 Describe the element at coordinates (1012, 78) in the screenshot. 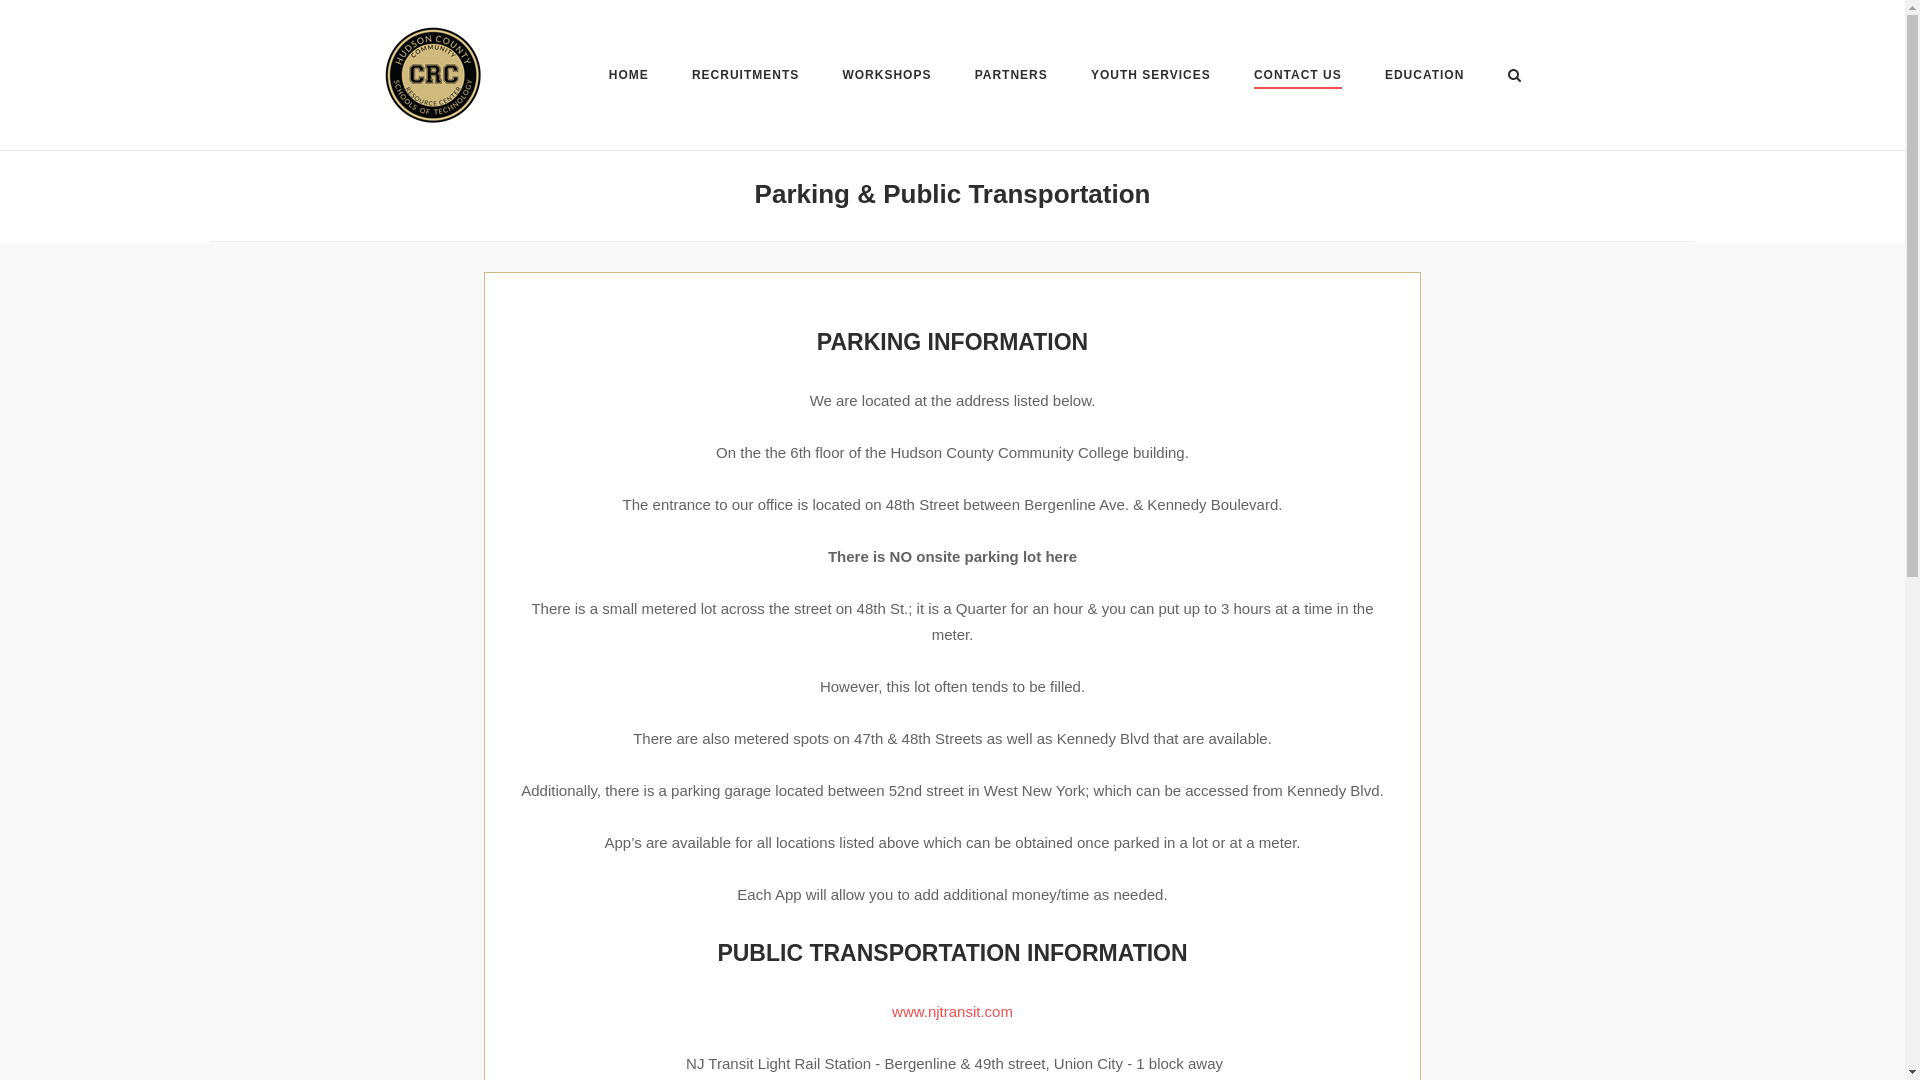

I see `PARTNERS` at that location.